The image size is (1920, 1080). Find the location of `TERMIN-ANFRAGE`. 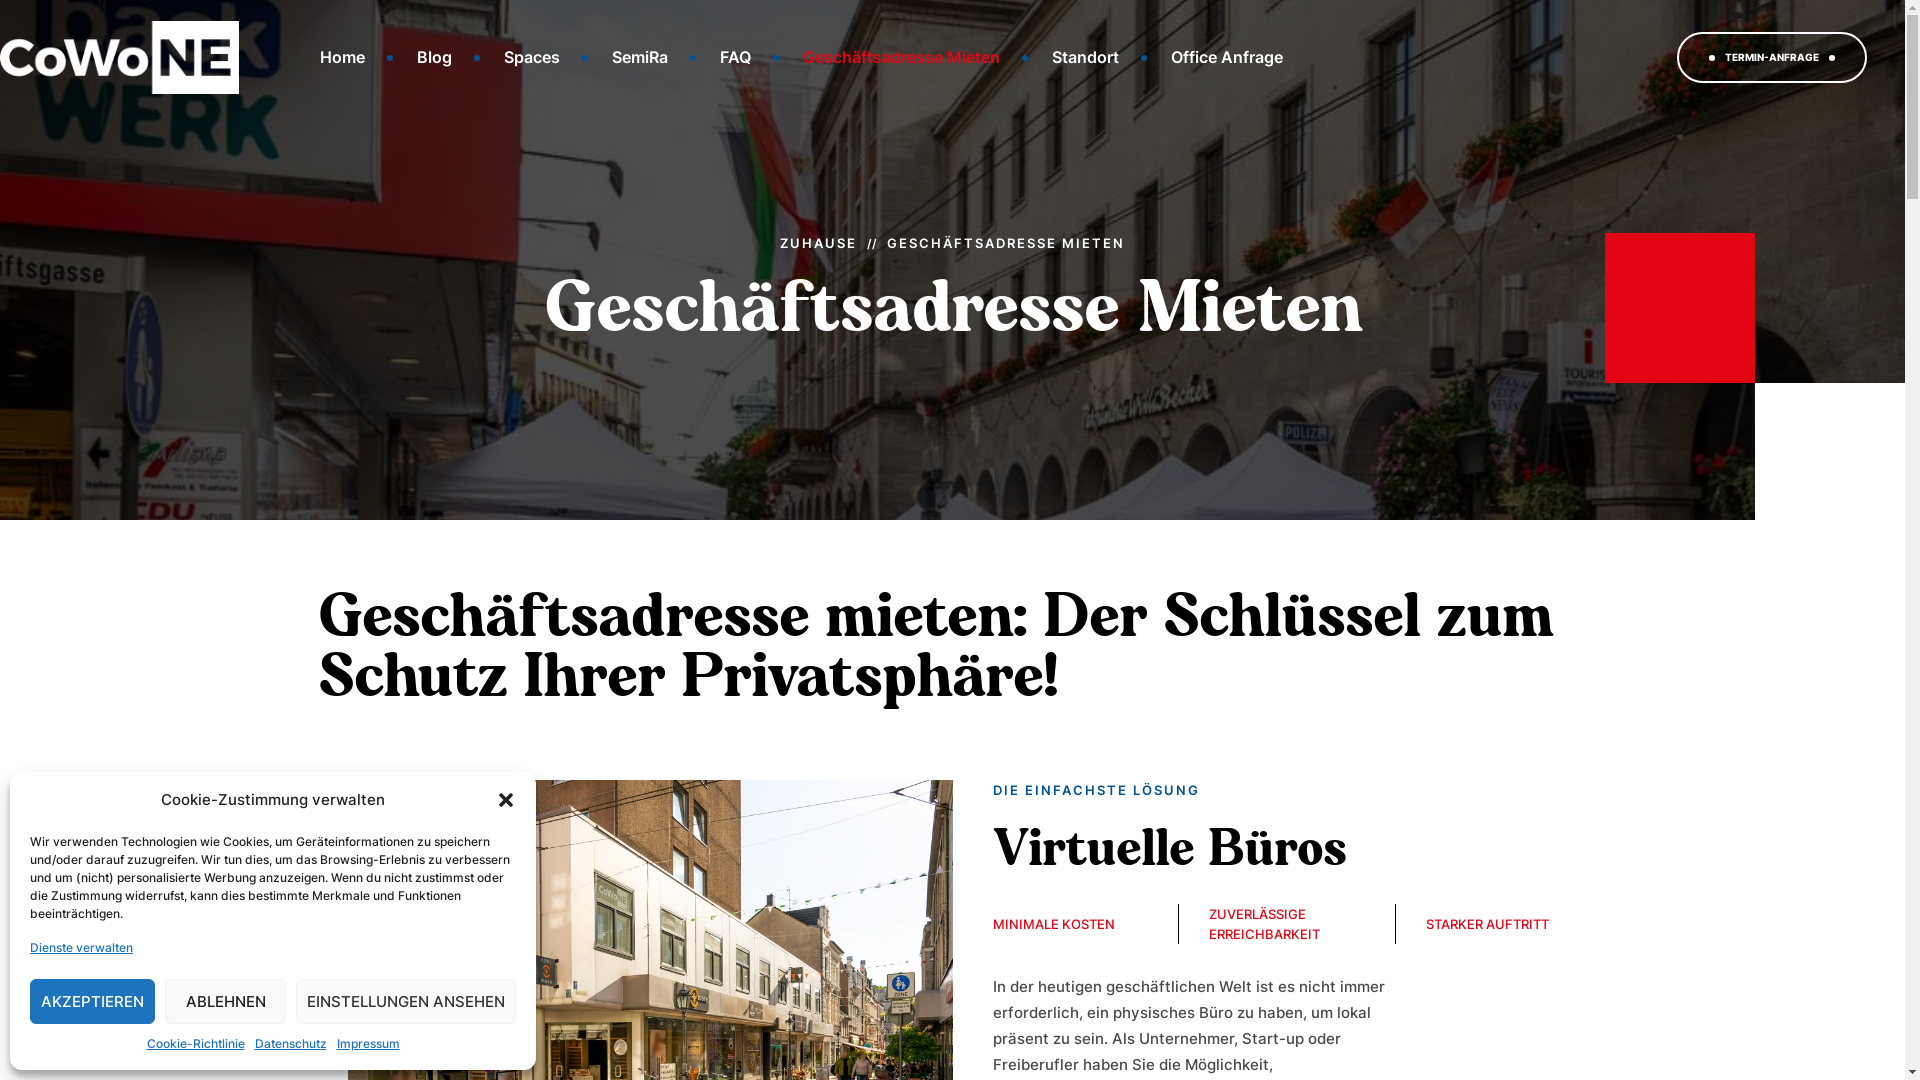

TERMIN-ANFRAGE is located at coordinates (1772, 57).